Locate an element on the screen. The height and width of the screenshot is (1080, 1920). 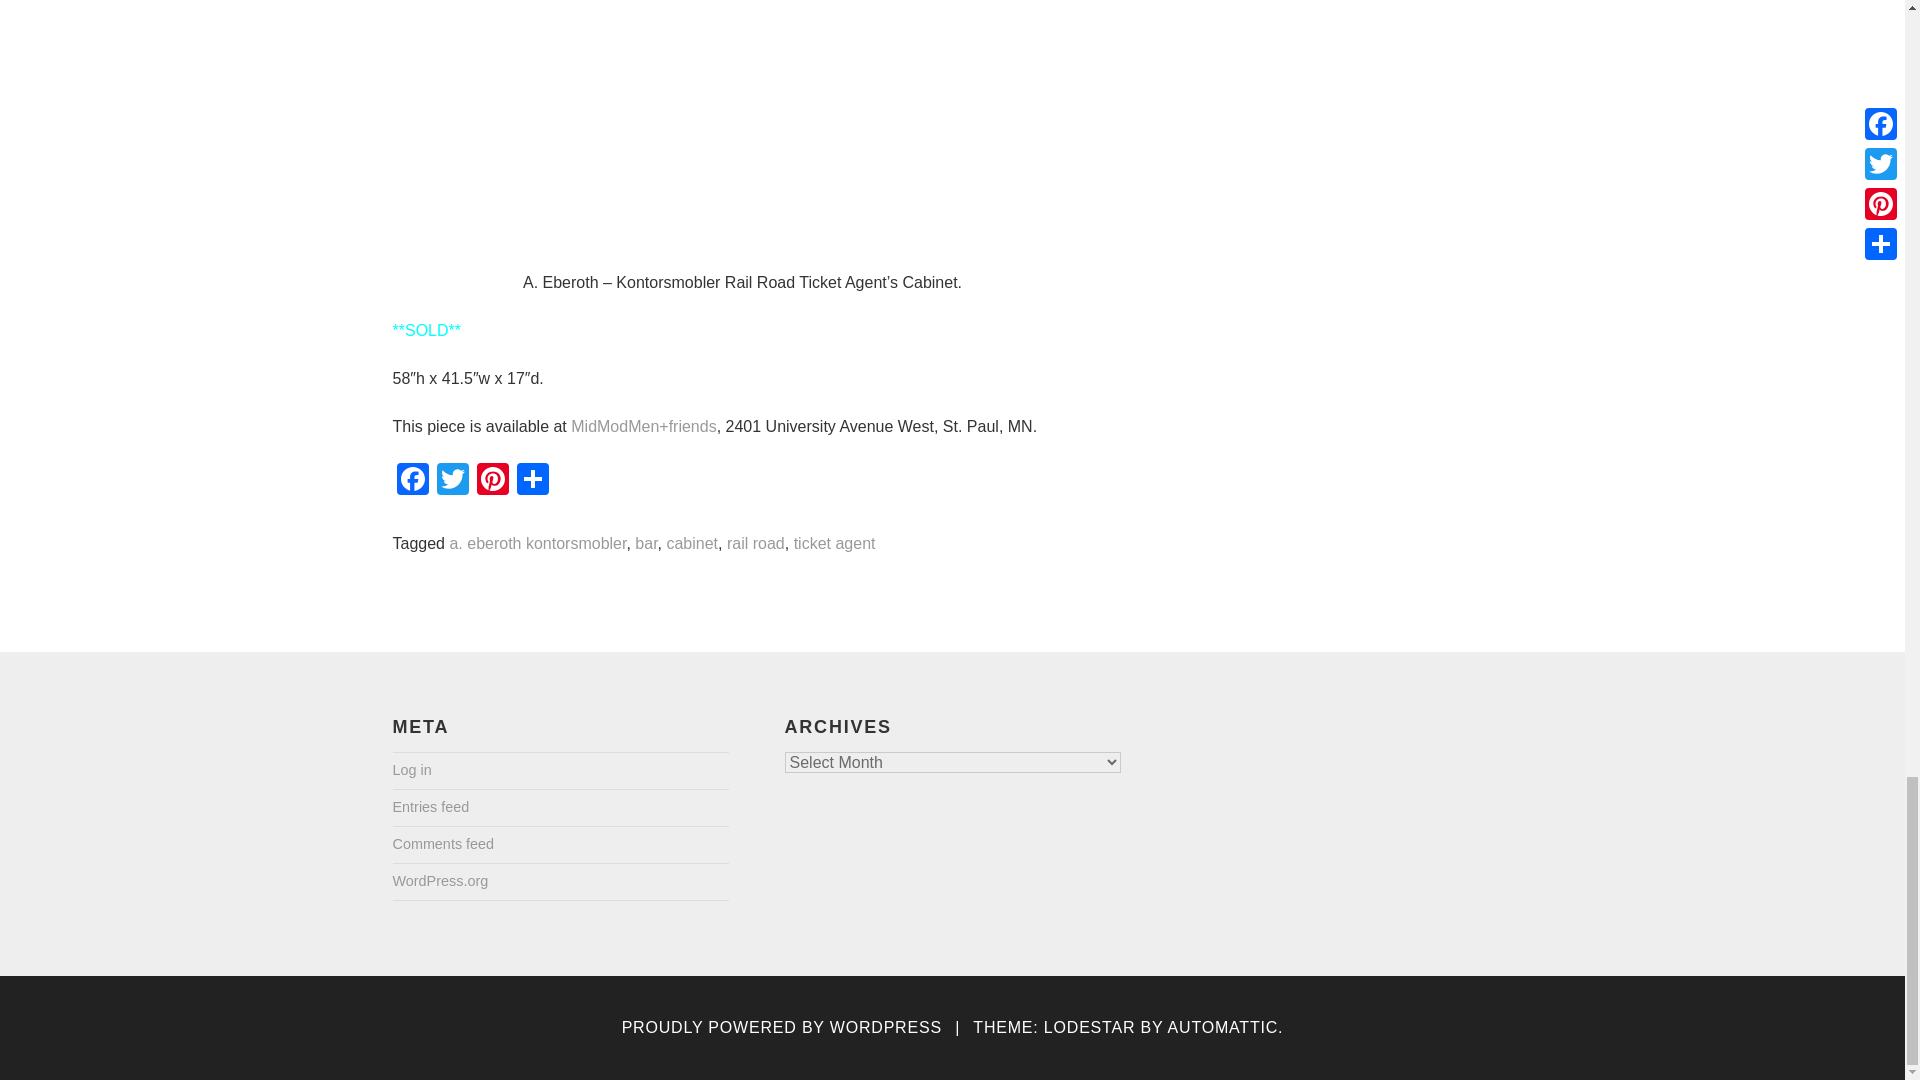
AUTOMATTIC is located at coordinates (1222, 1028).